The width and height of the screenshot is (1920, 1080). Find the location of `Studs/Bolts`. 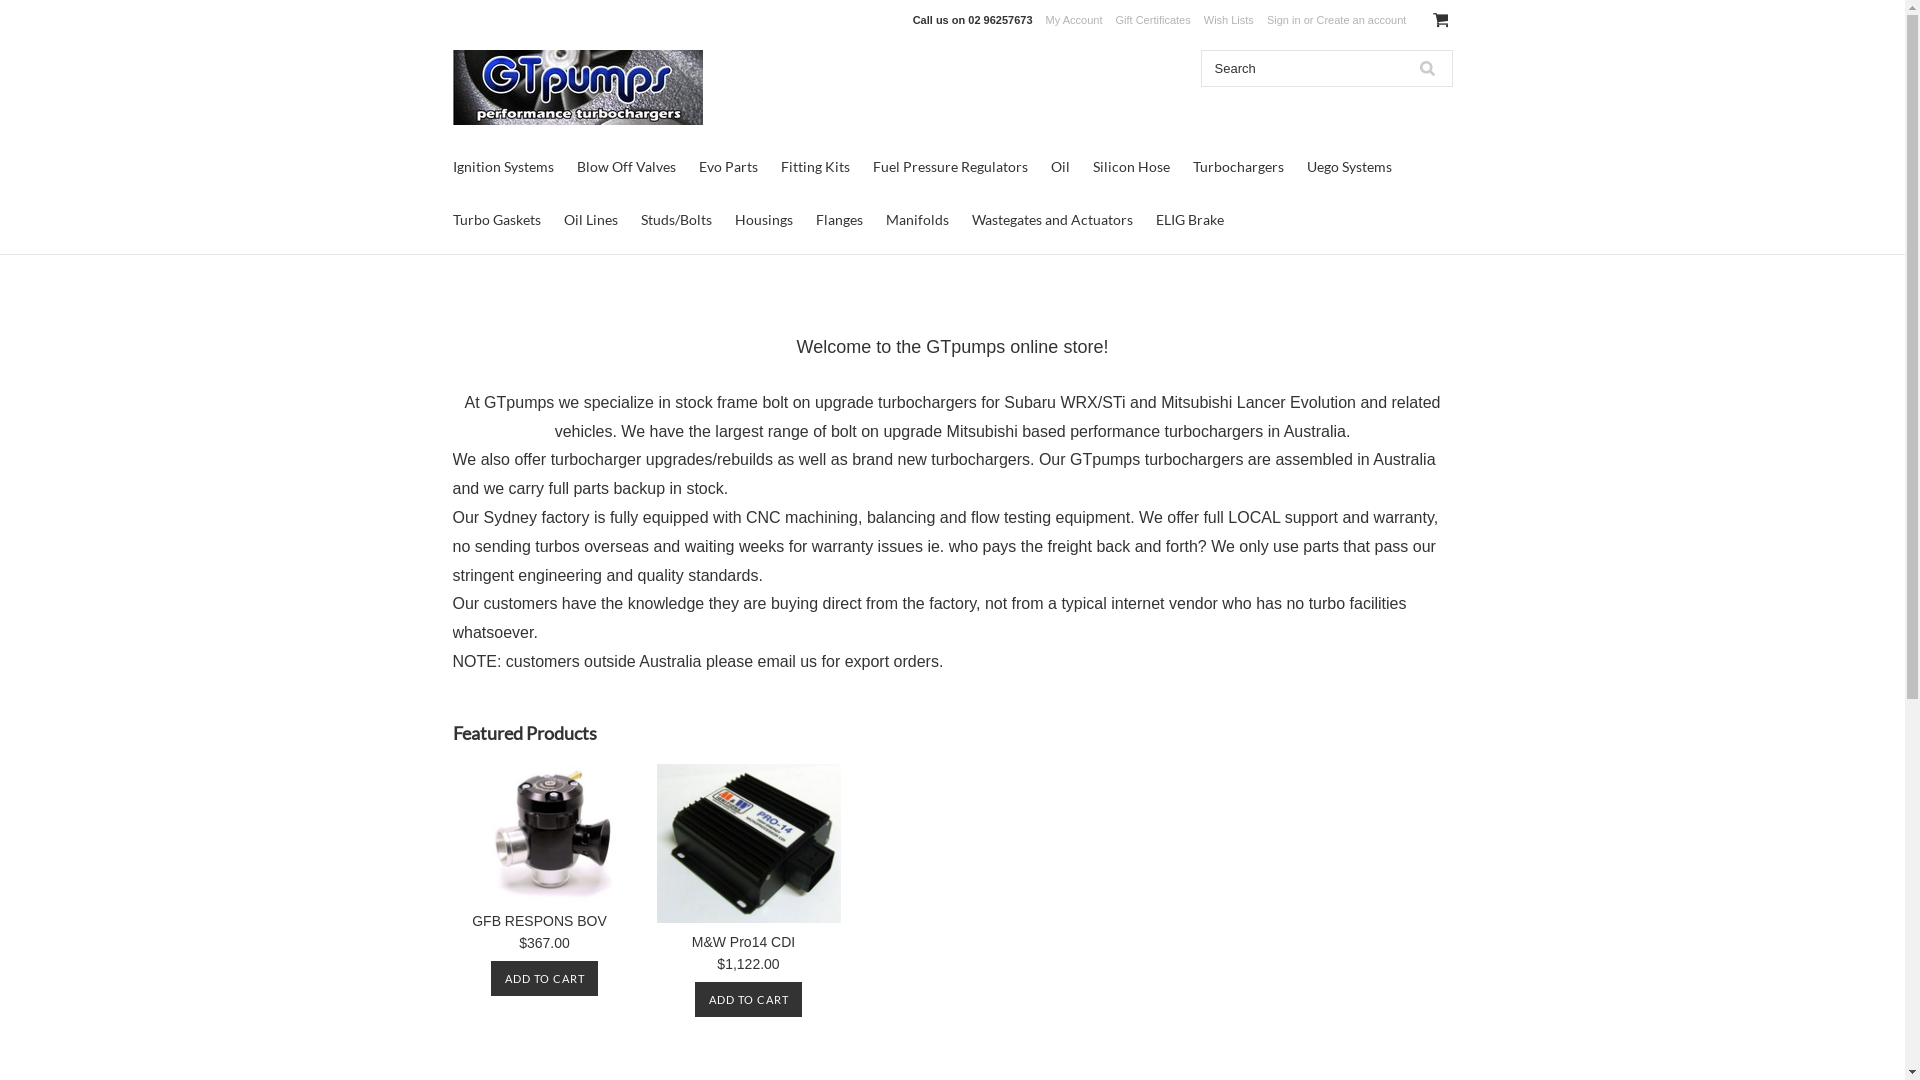

Studs/Bolts is located at coordinates (676, 220).